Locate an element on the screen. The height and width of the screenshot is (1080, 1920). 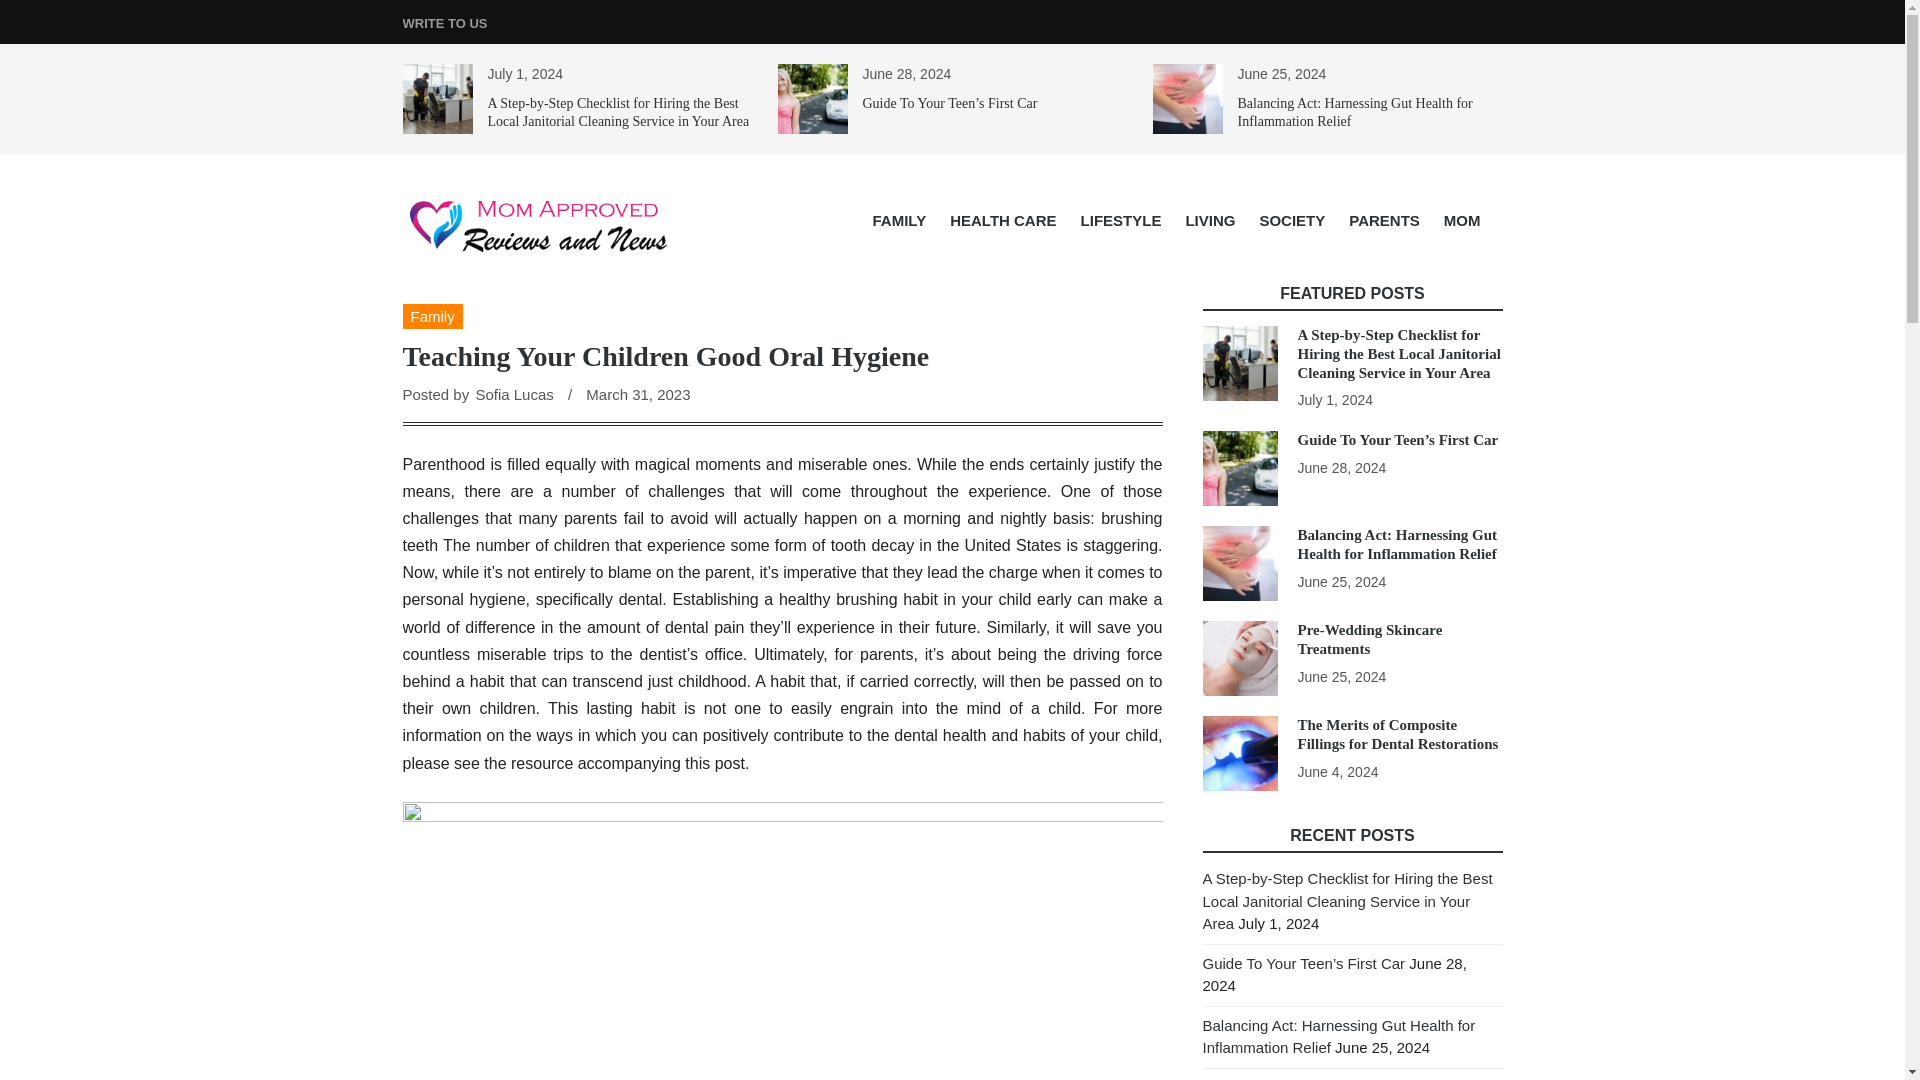
LIVING is located at coordinates (1210, 220).